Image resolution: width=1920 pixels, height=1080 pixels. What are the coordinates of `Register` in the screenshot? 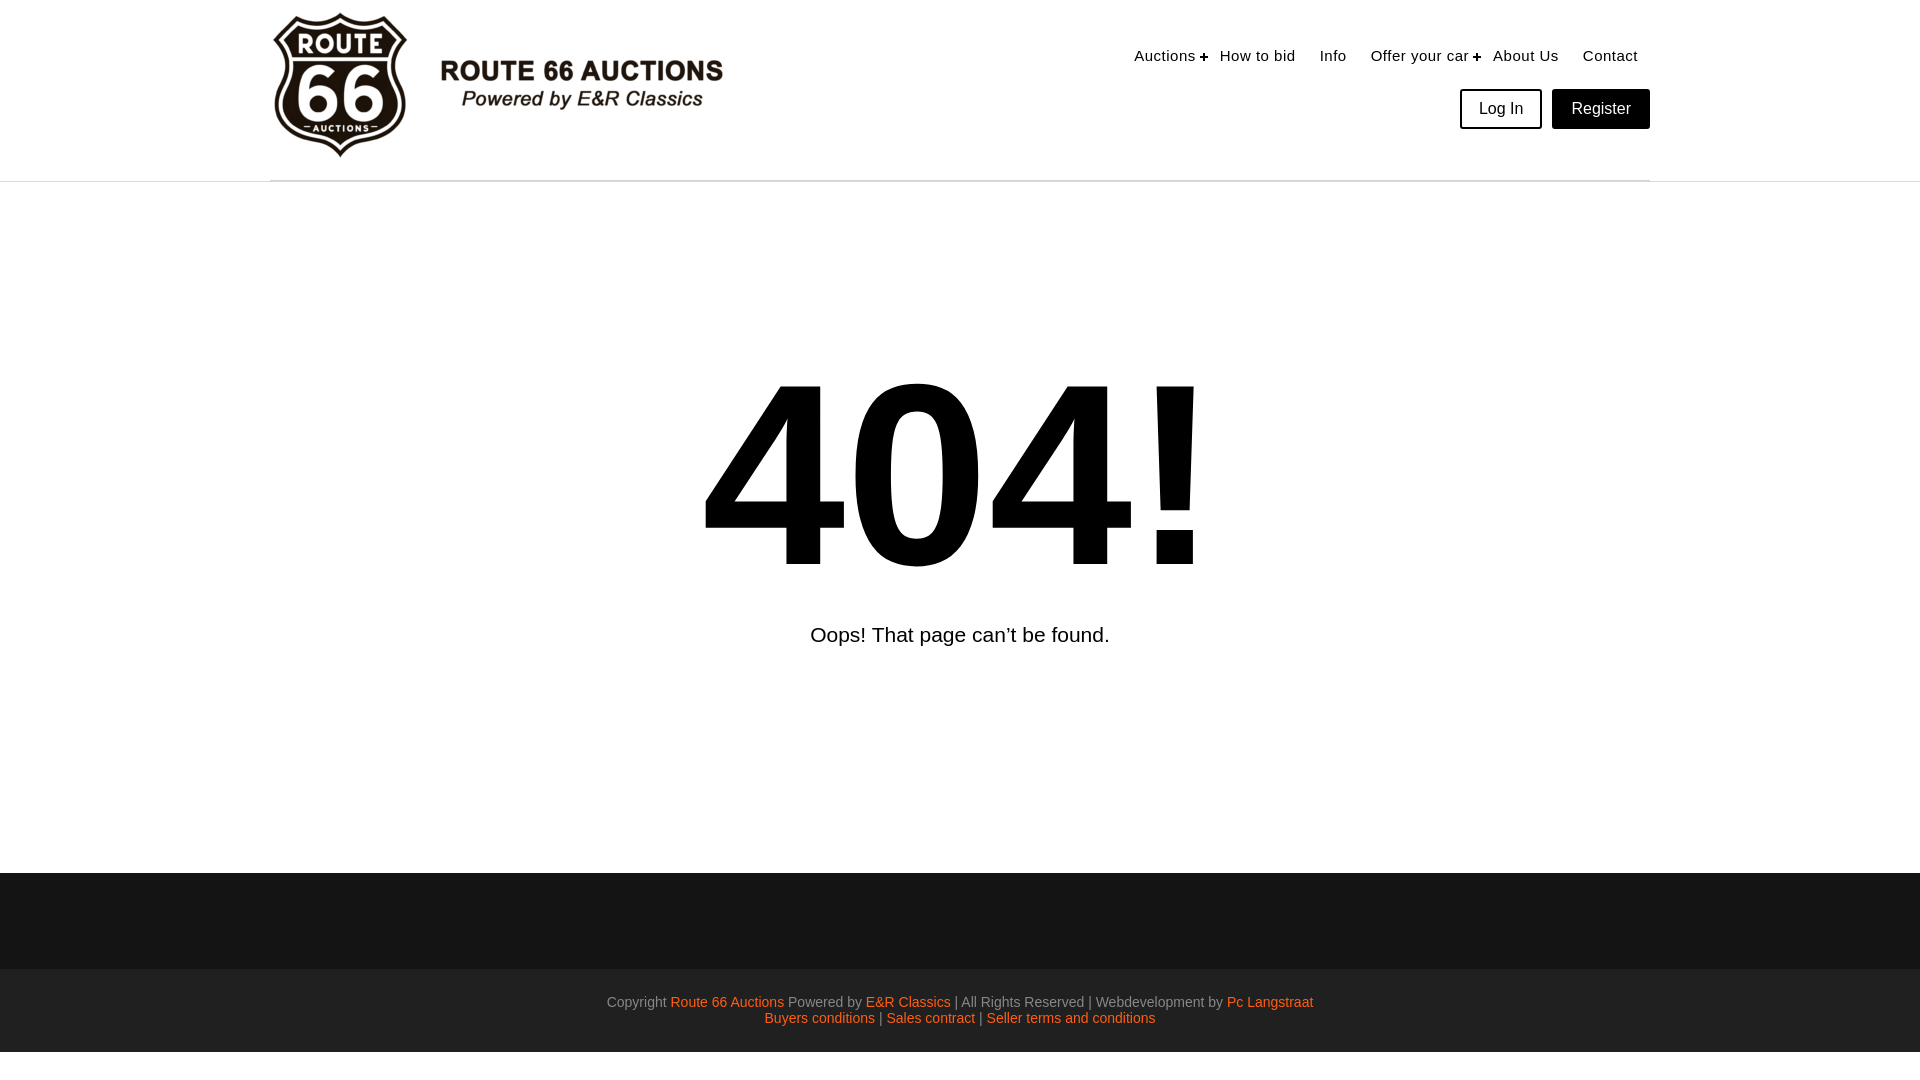 It's located at (1600, 108).